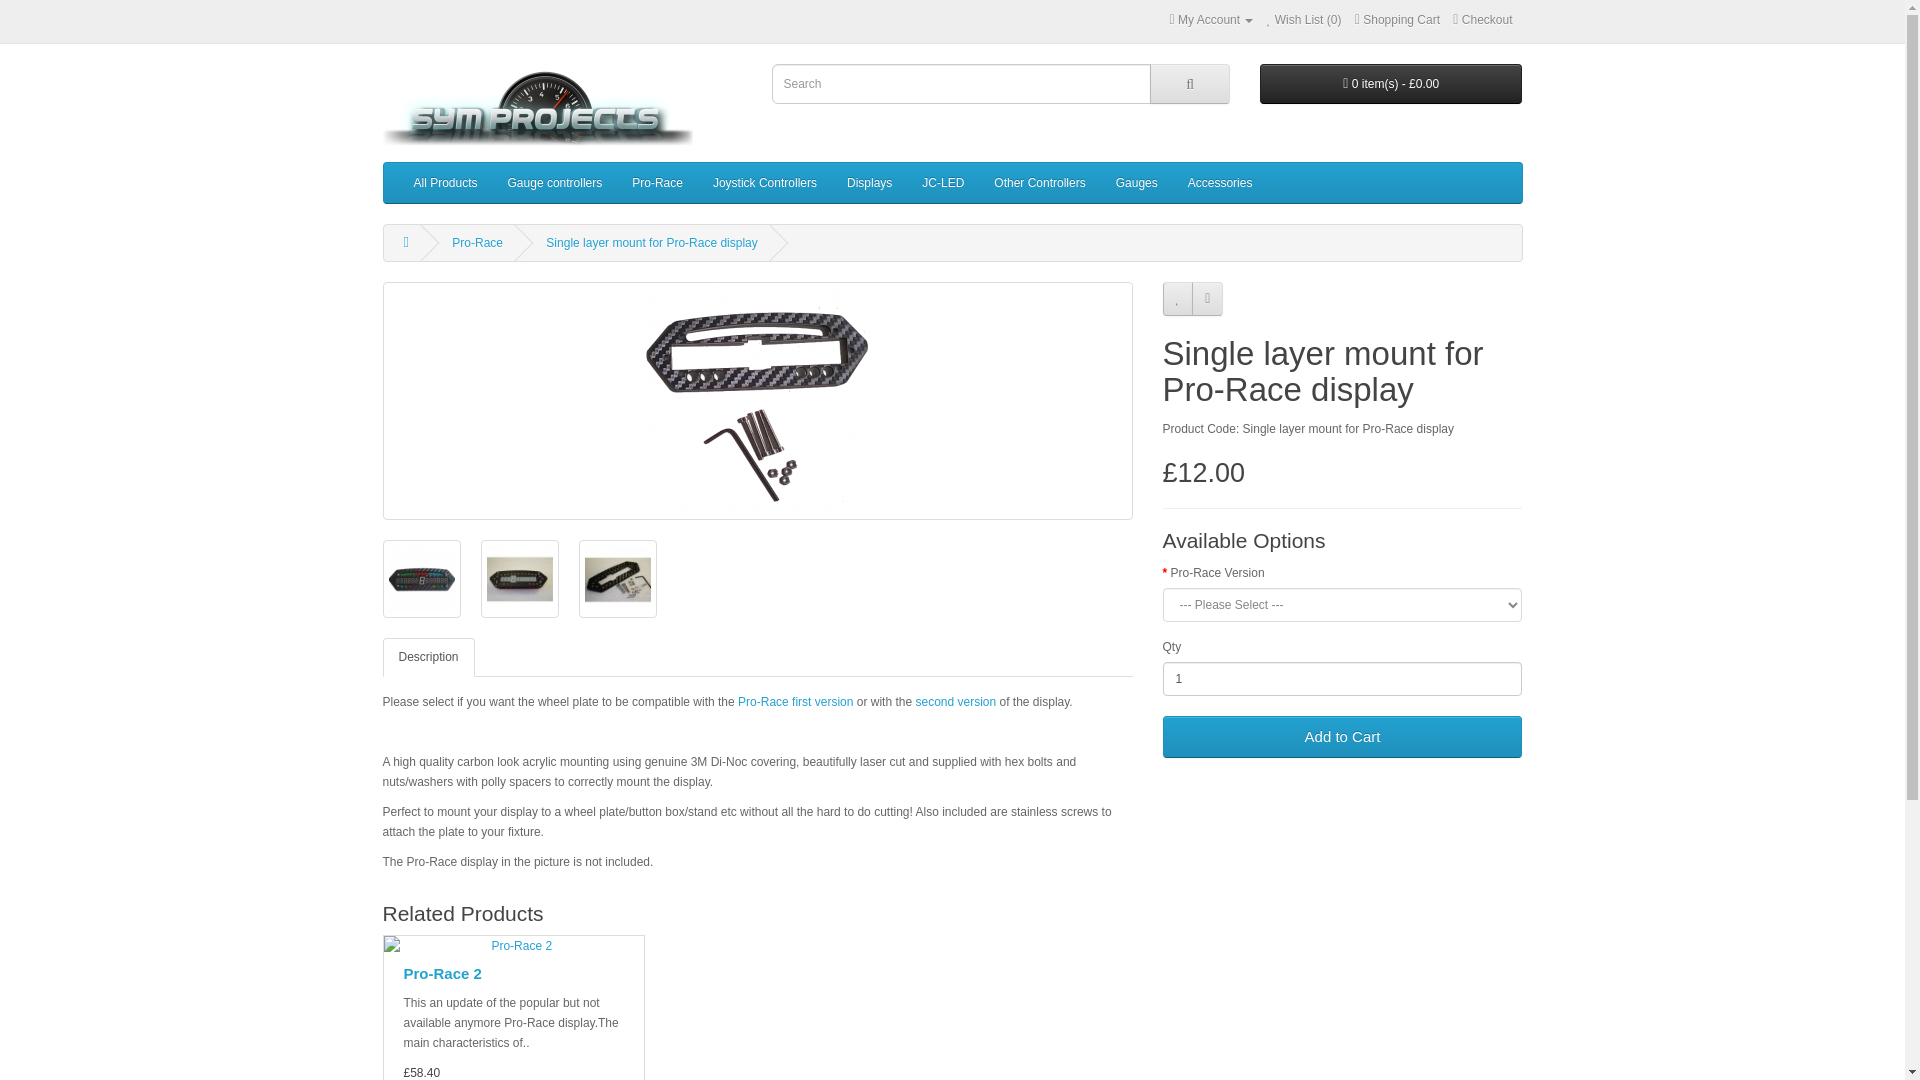 The width and height of the screenshot is (1920, 1080). Describe the element at coordinates (444, 183) in the screenshot. I see `All Products` at that location.